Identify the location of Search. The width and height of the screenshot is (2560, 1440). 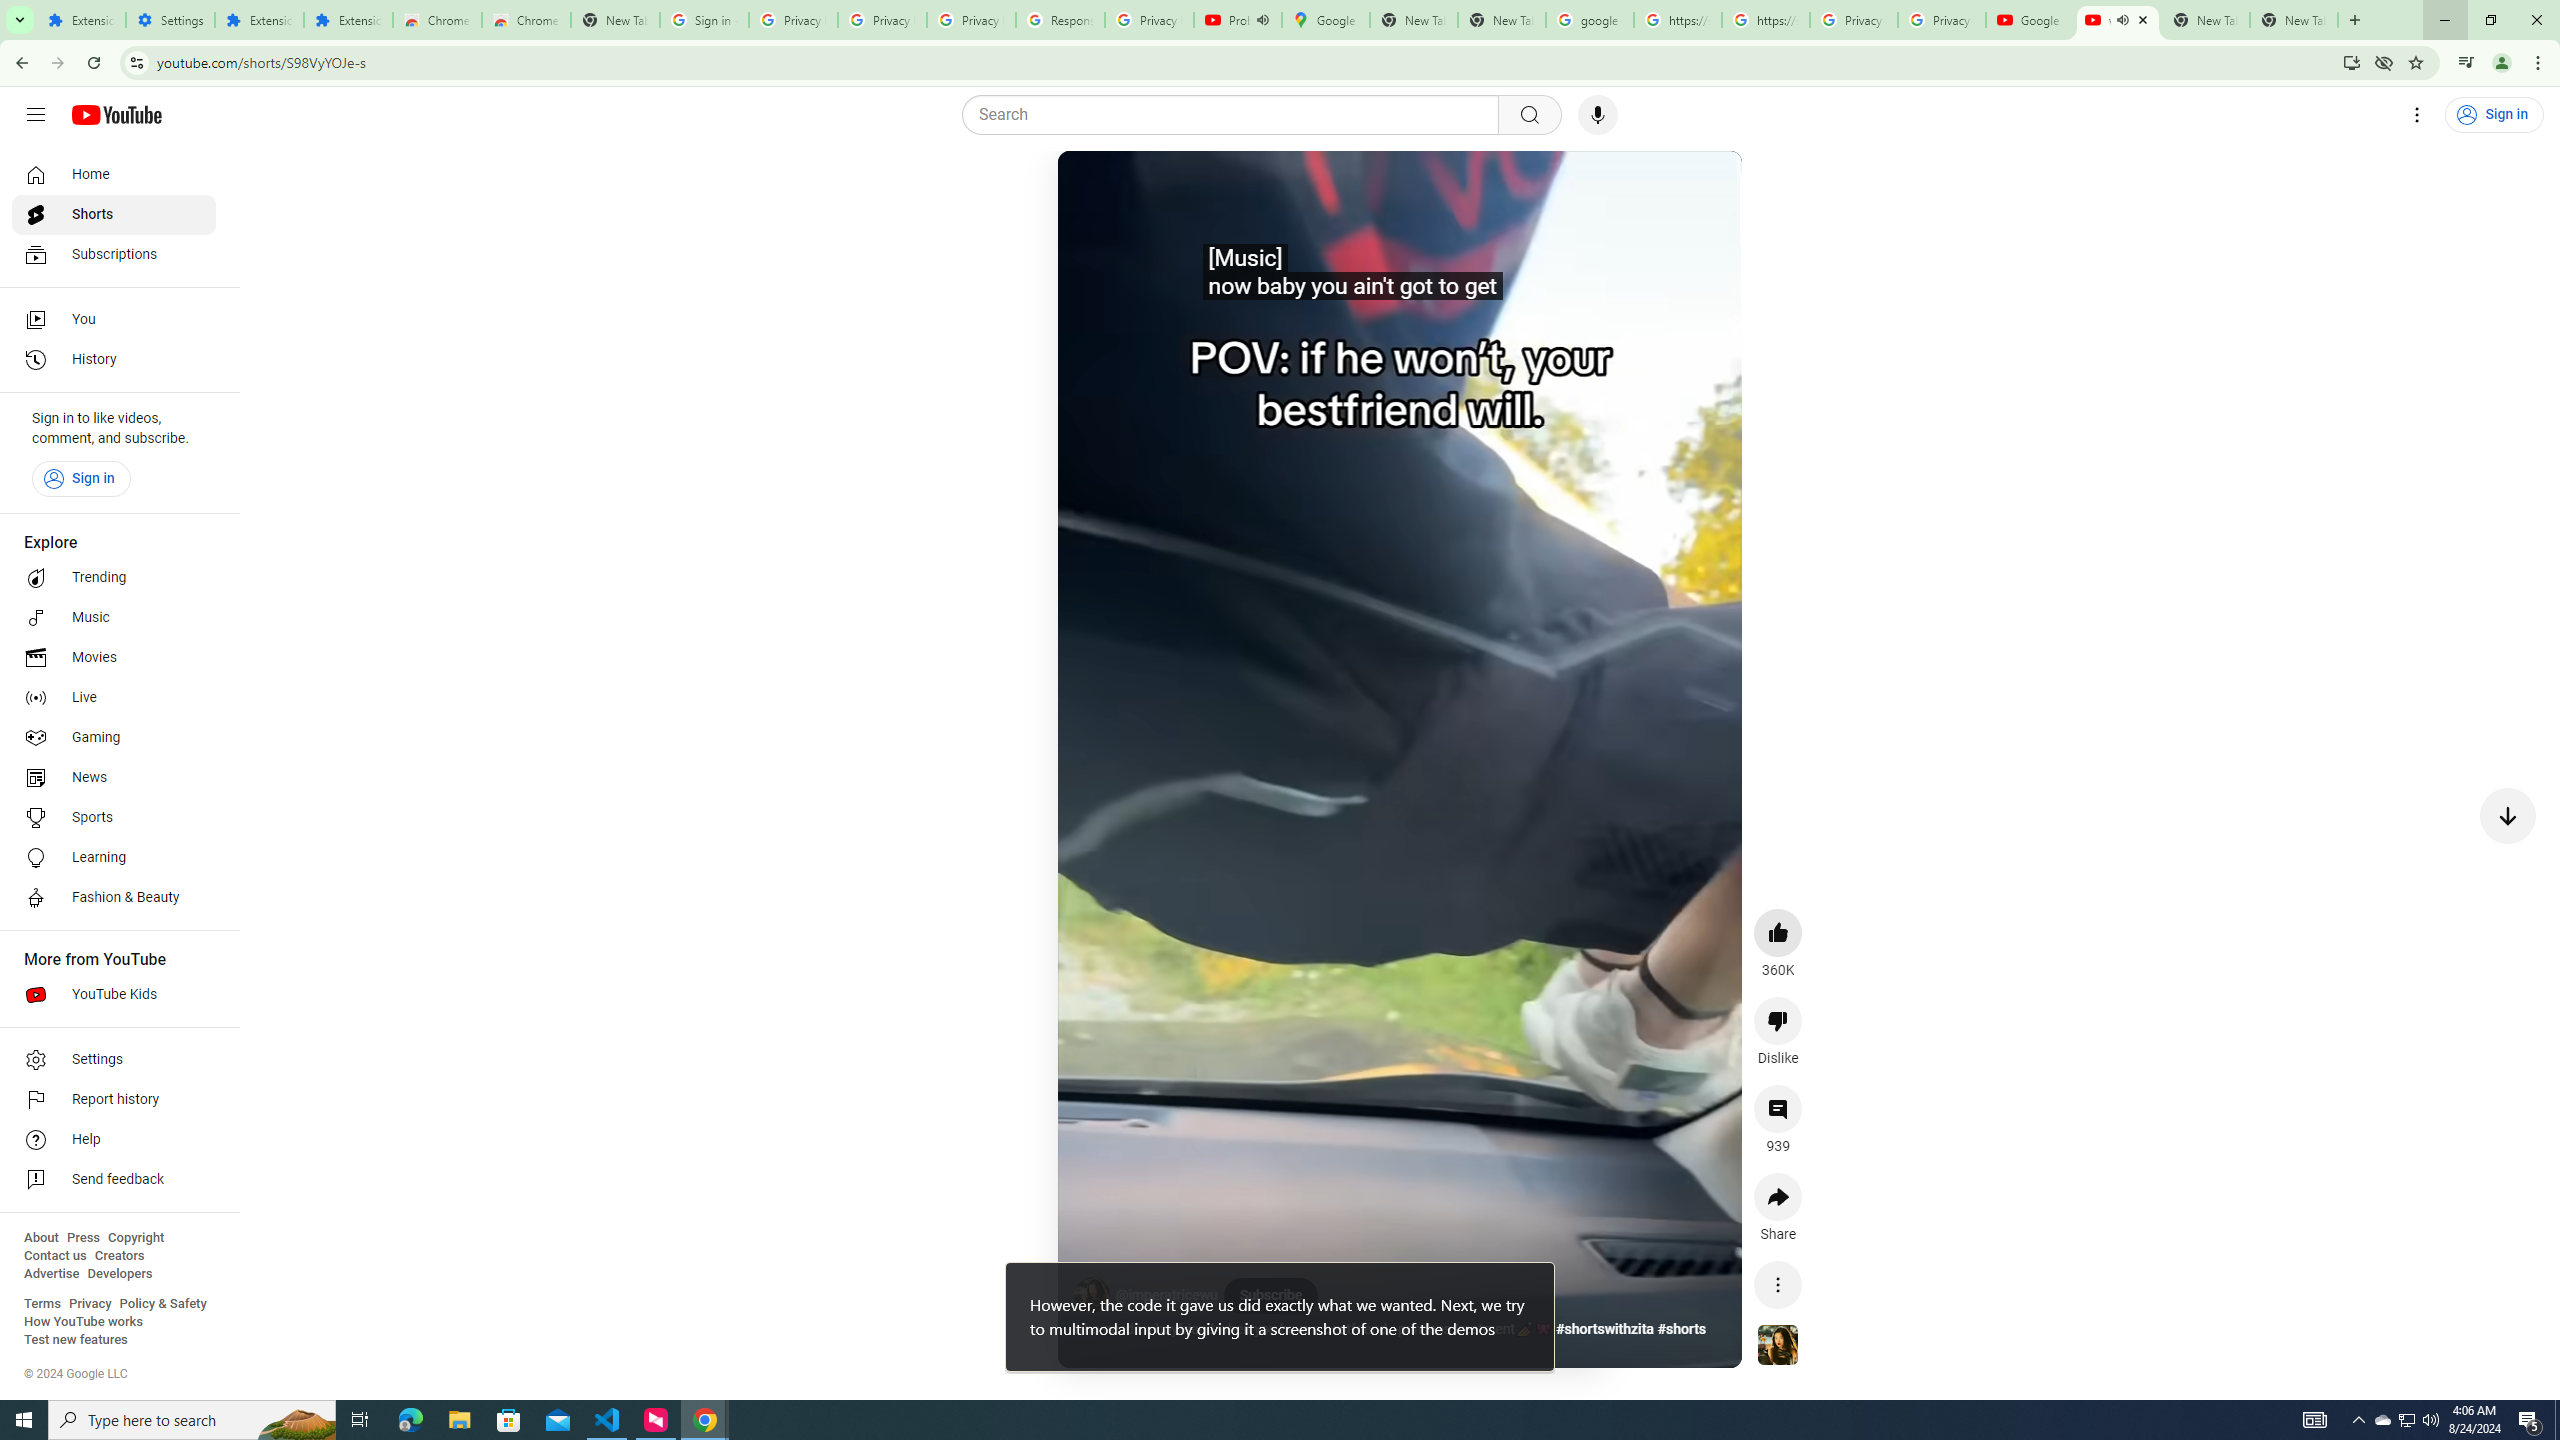
(1529, 115).